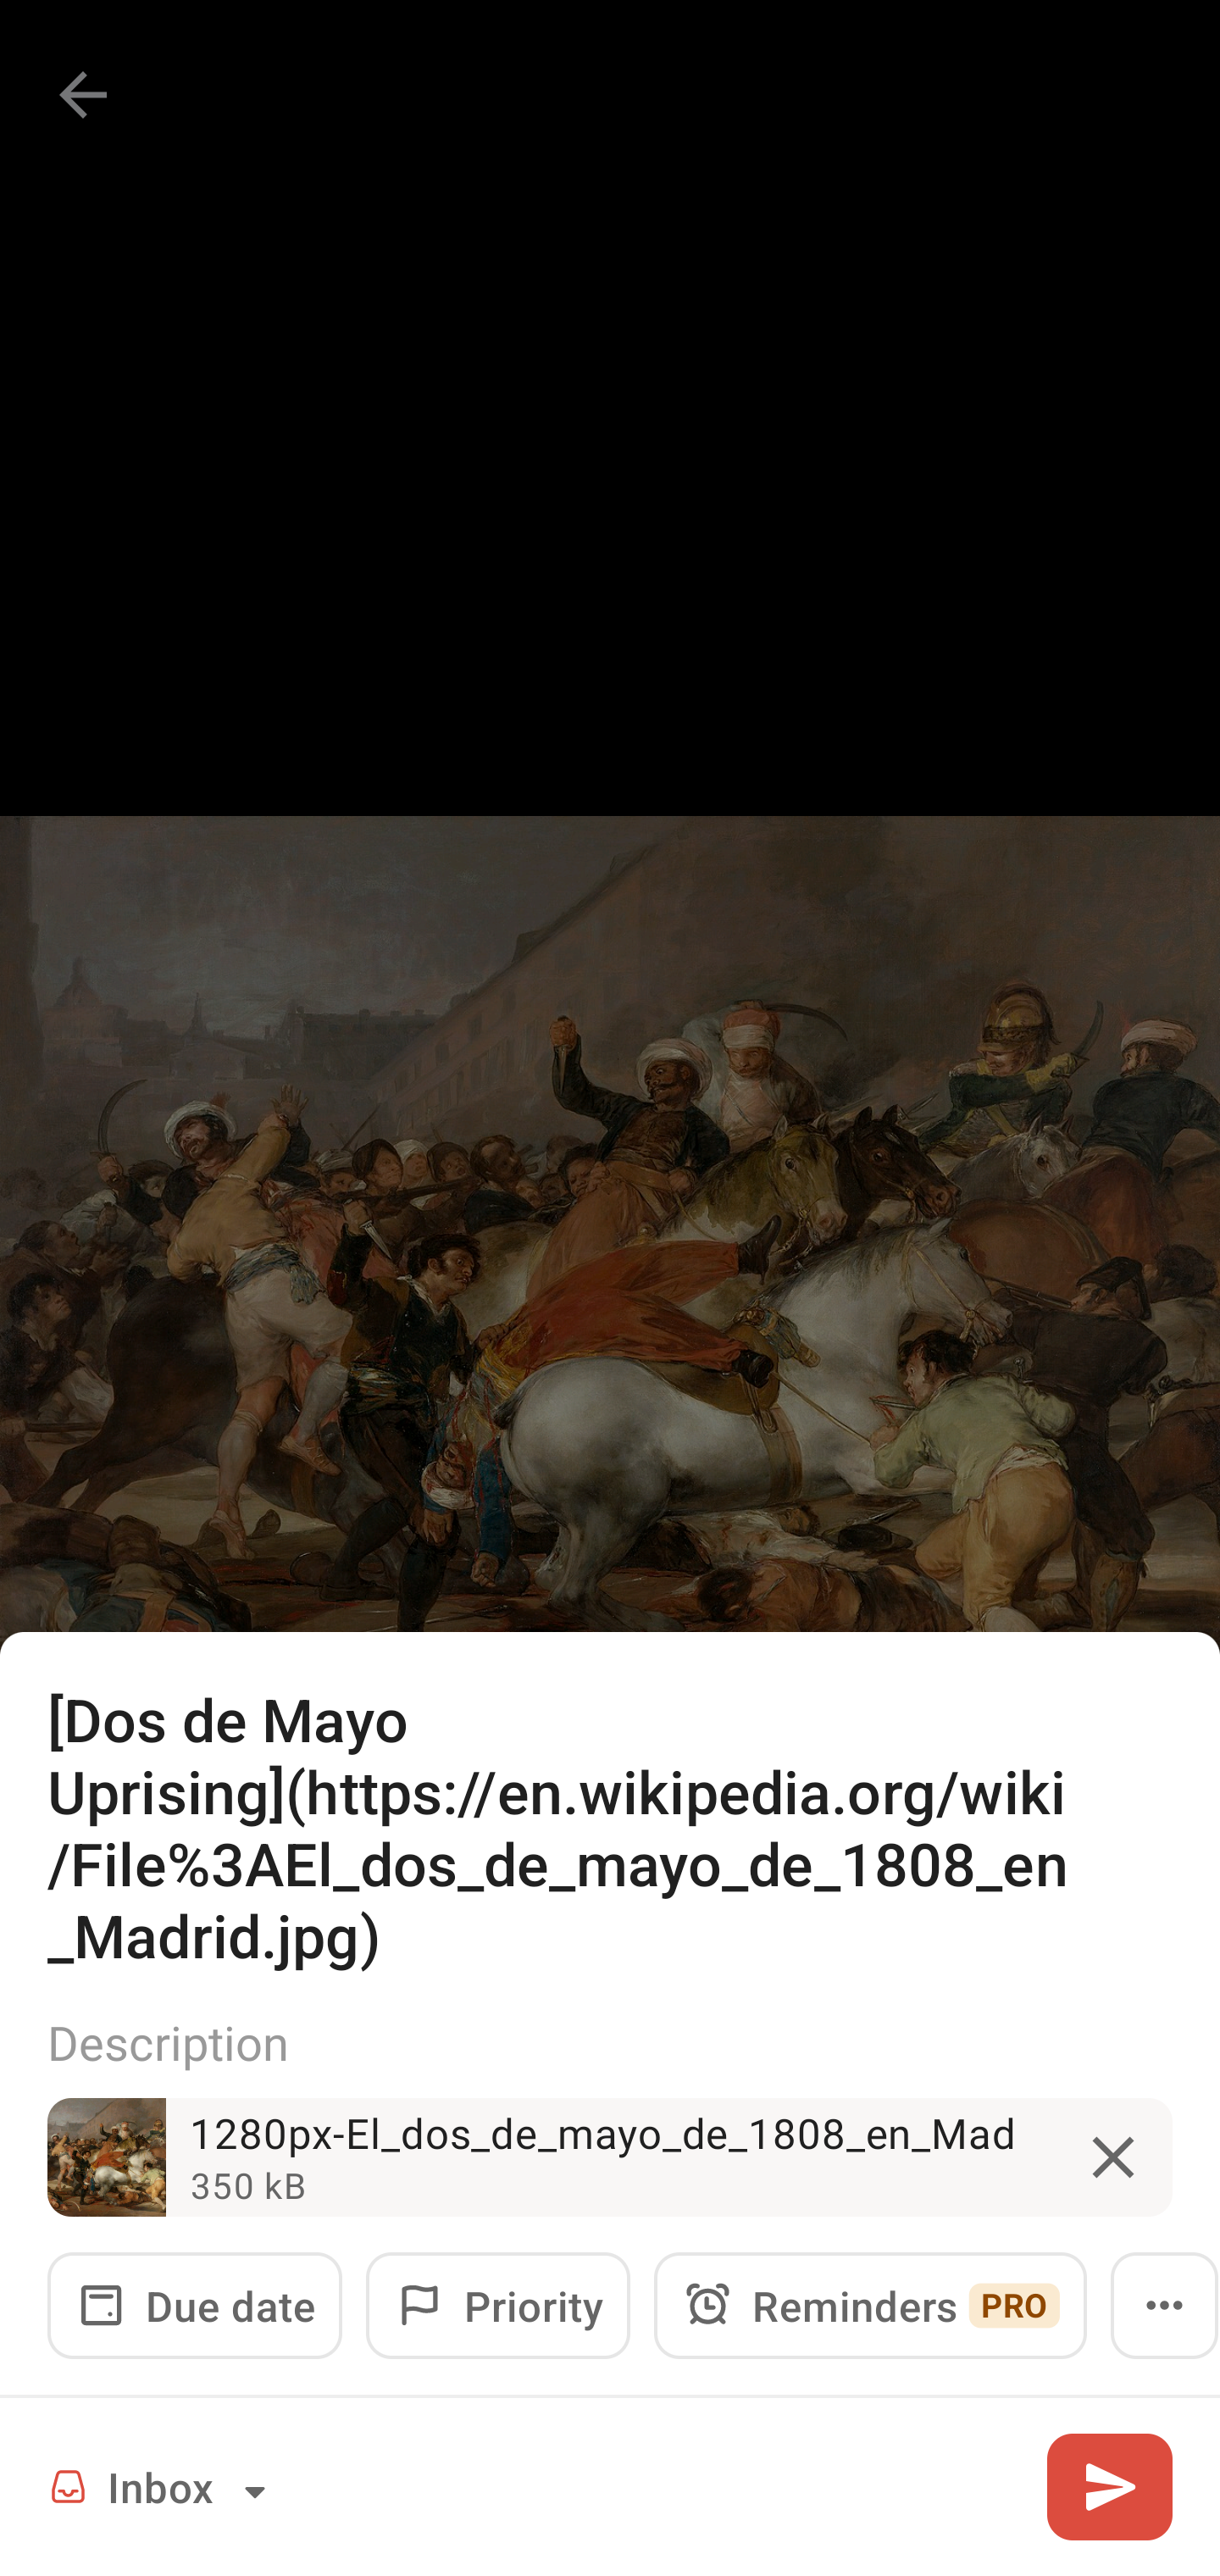  I want to click on Add, so click(1109, 2486).